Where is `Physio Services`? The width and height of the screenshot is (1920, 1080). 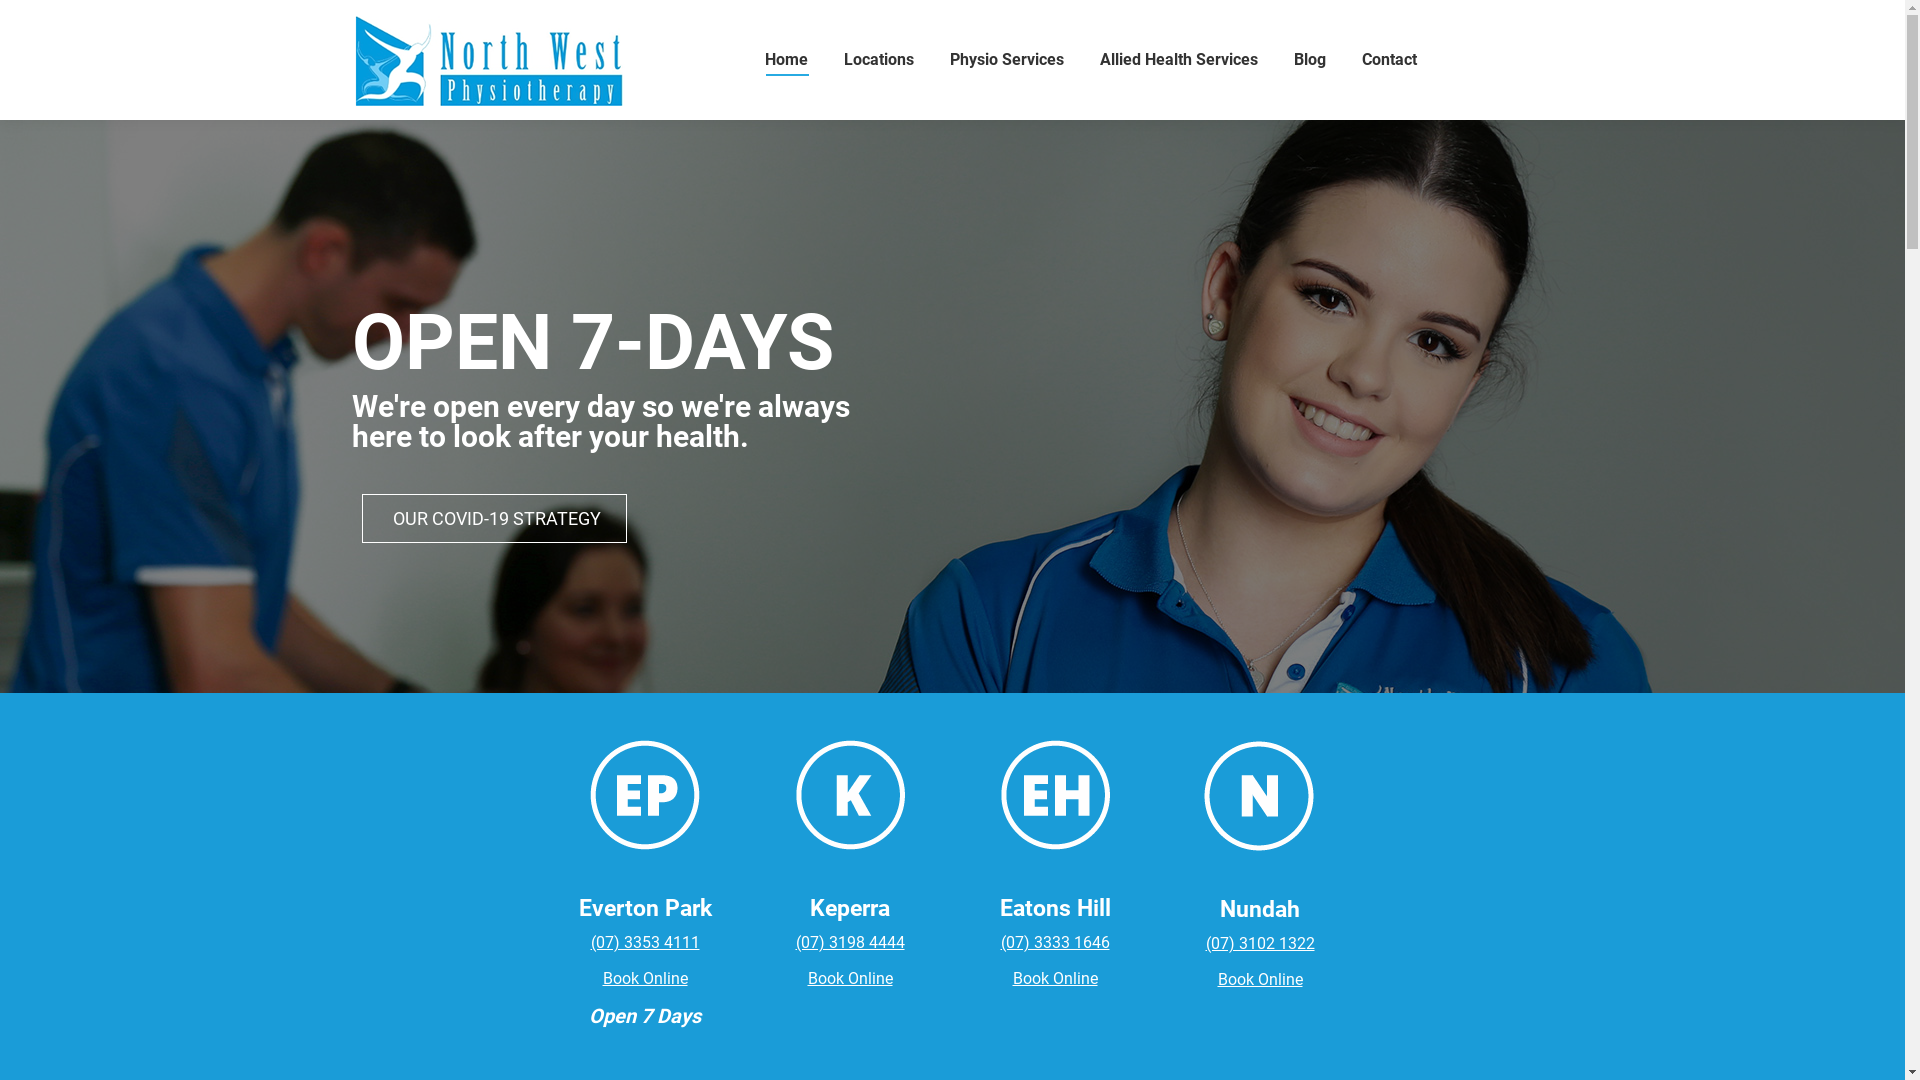
Physio Services is located at coordinates (1007, 60).